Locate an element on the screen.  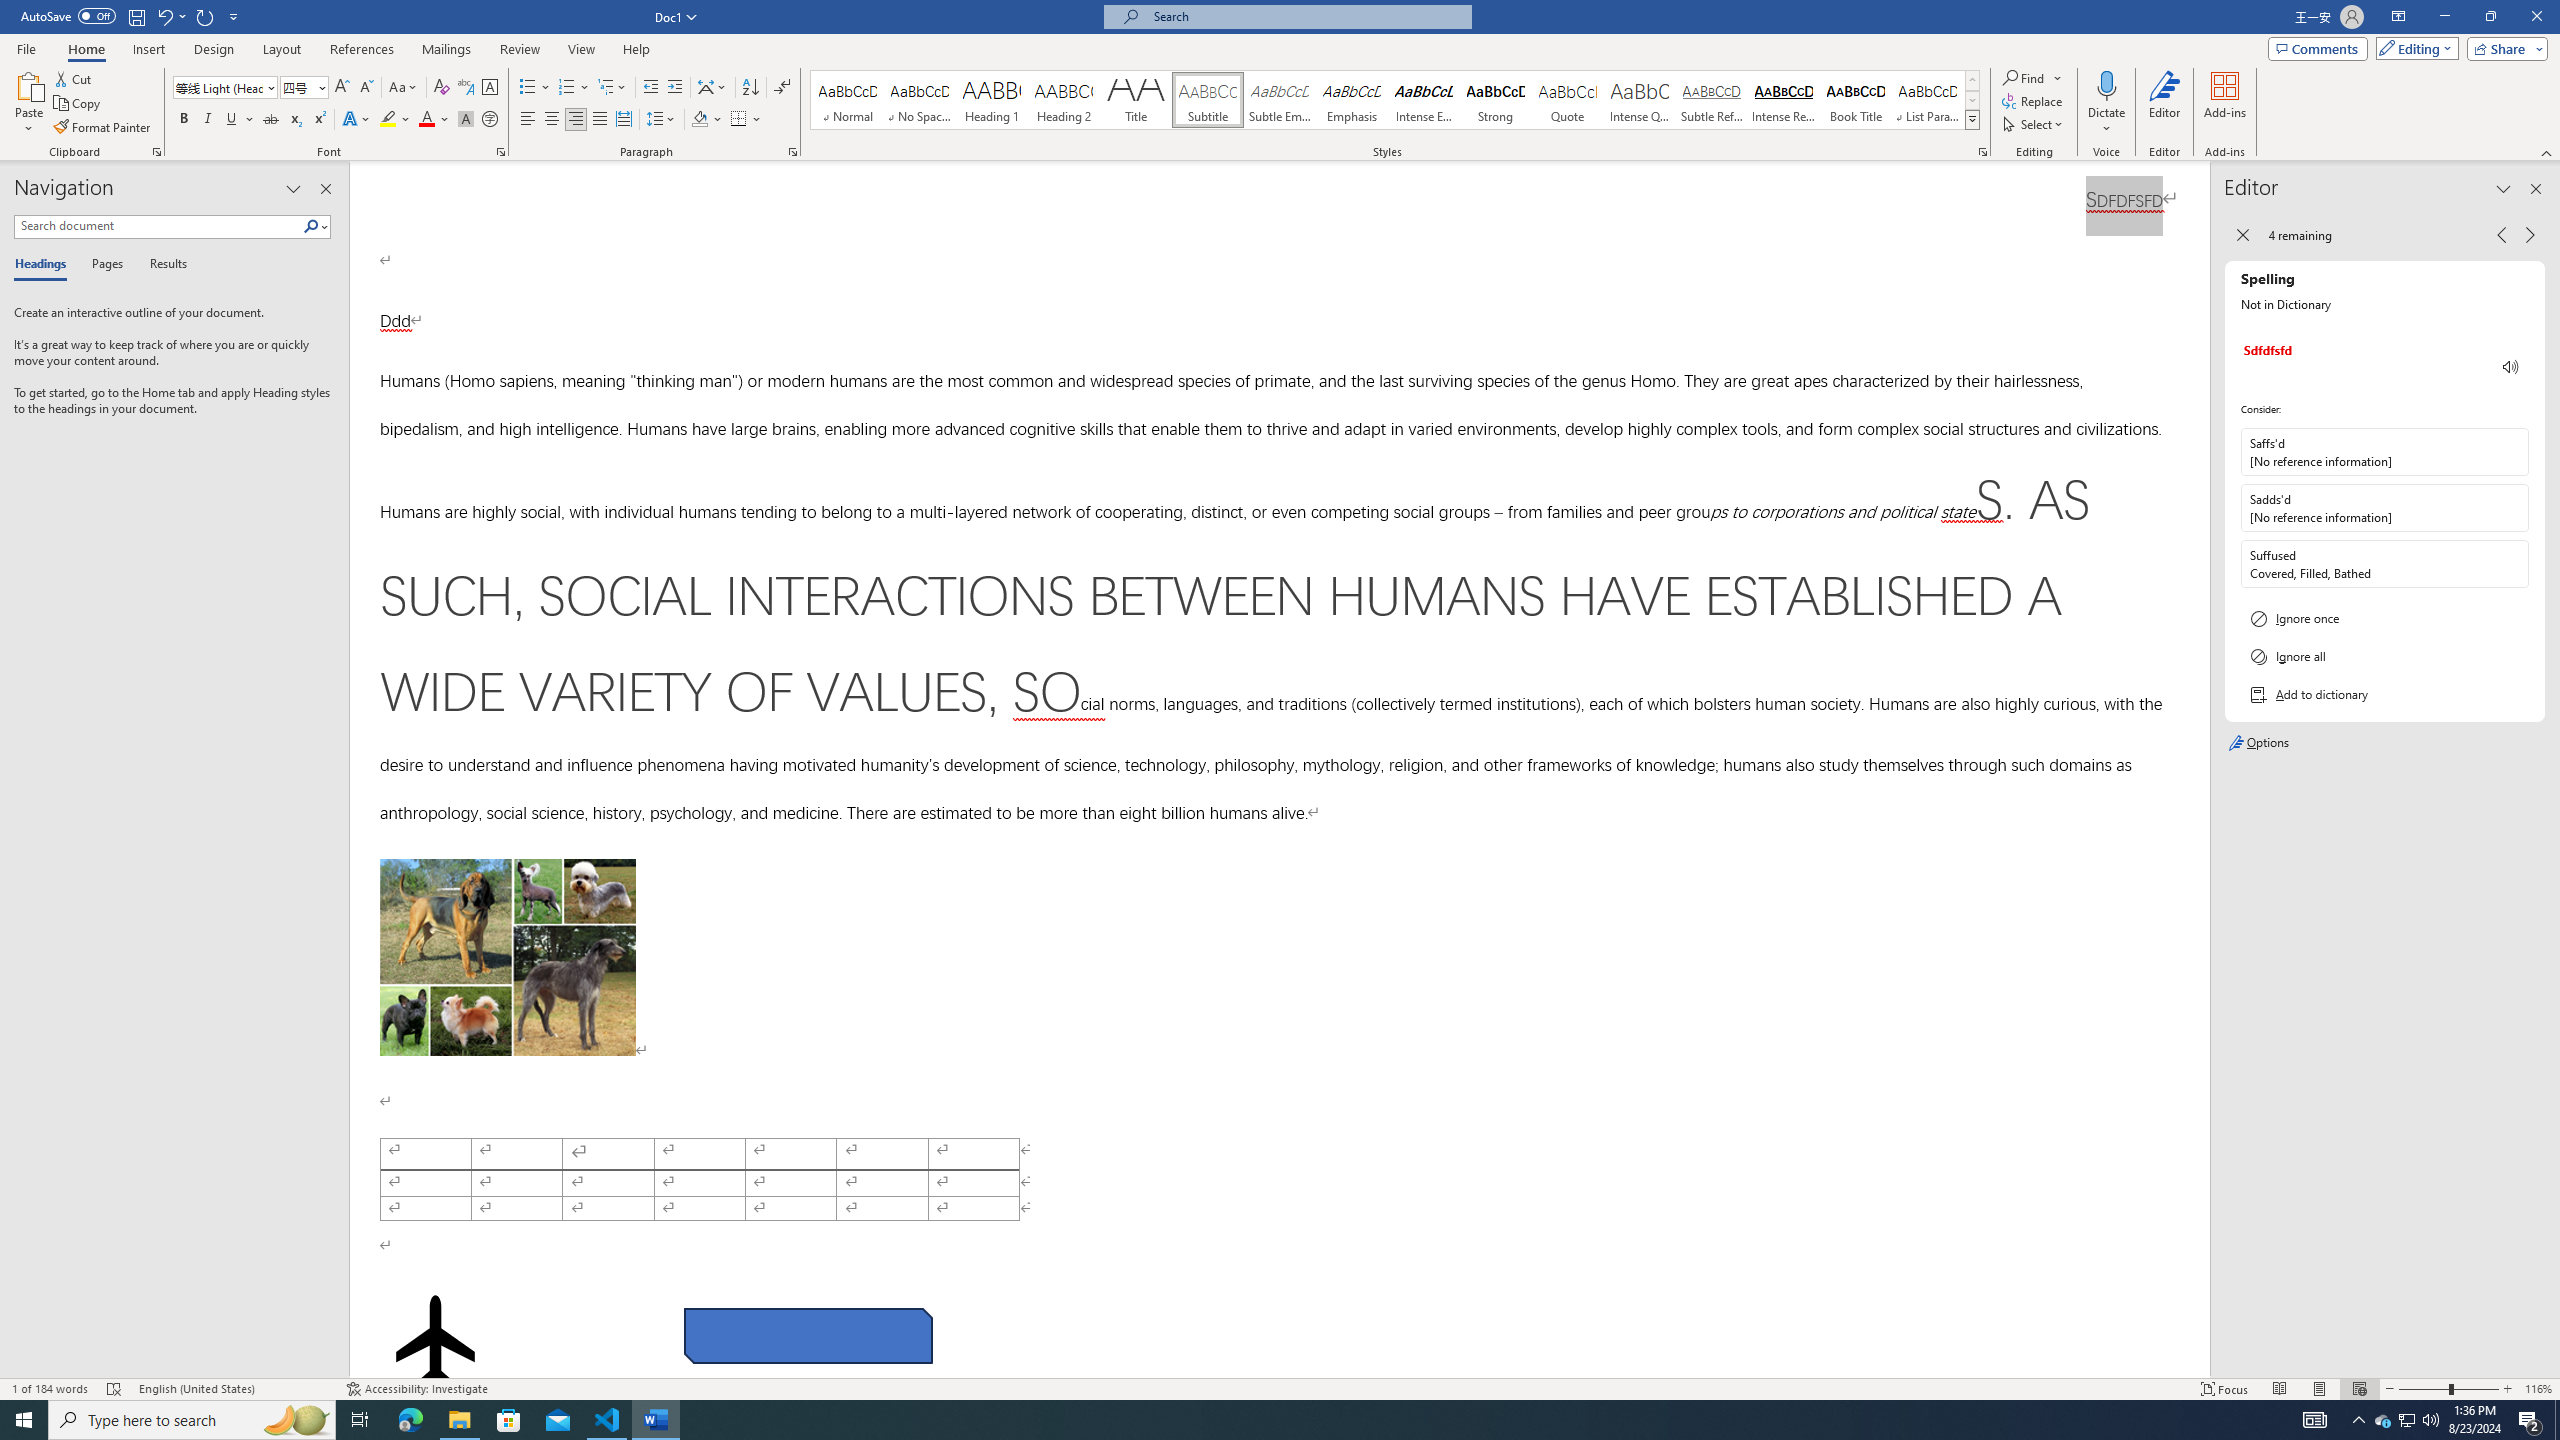
Character Shading is located at coordinates (466, 120).